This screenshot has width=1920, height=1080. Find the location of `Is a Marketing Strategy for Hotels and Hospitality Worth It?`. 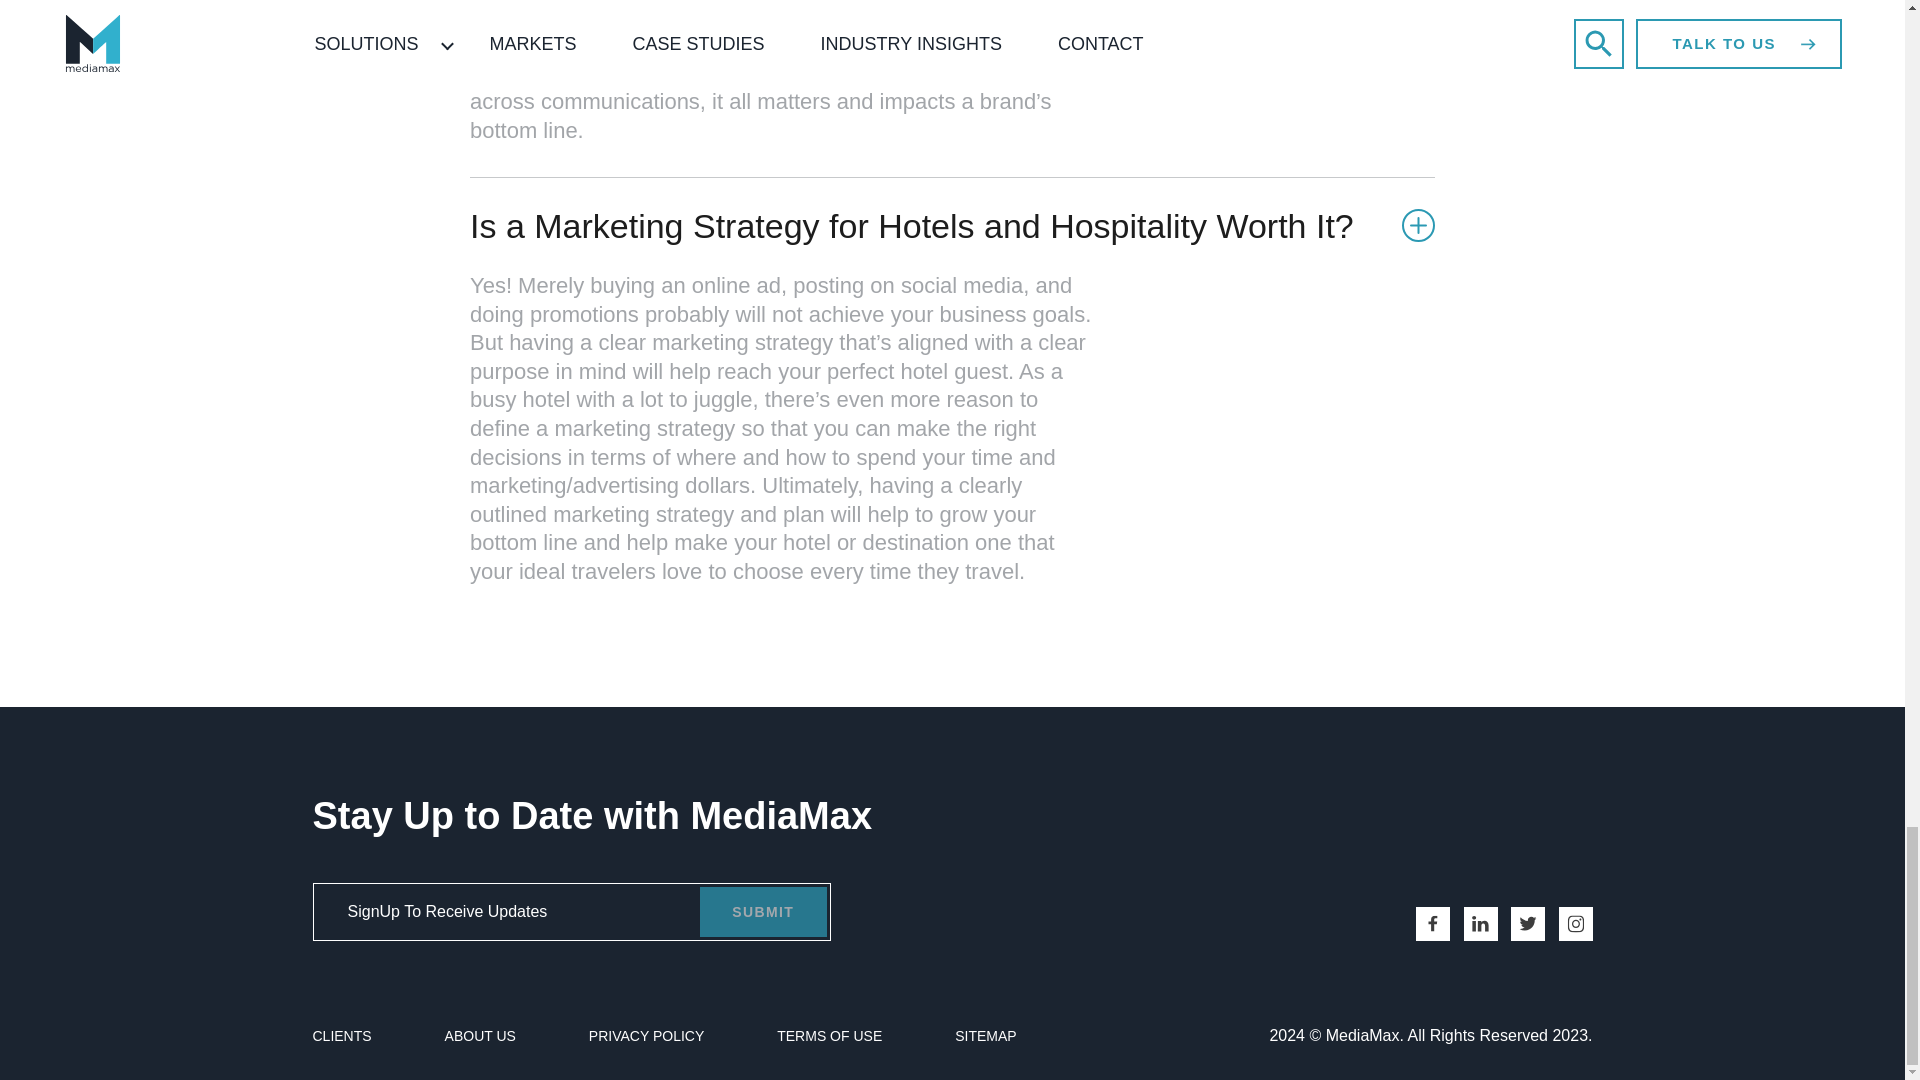

Is a Marketing Strategy for Hotels and Hospitality Worth It? is located at coordinates (952, 226).